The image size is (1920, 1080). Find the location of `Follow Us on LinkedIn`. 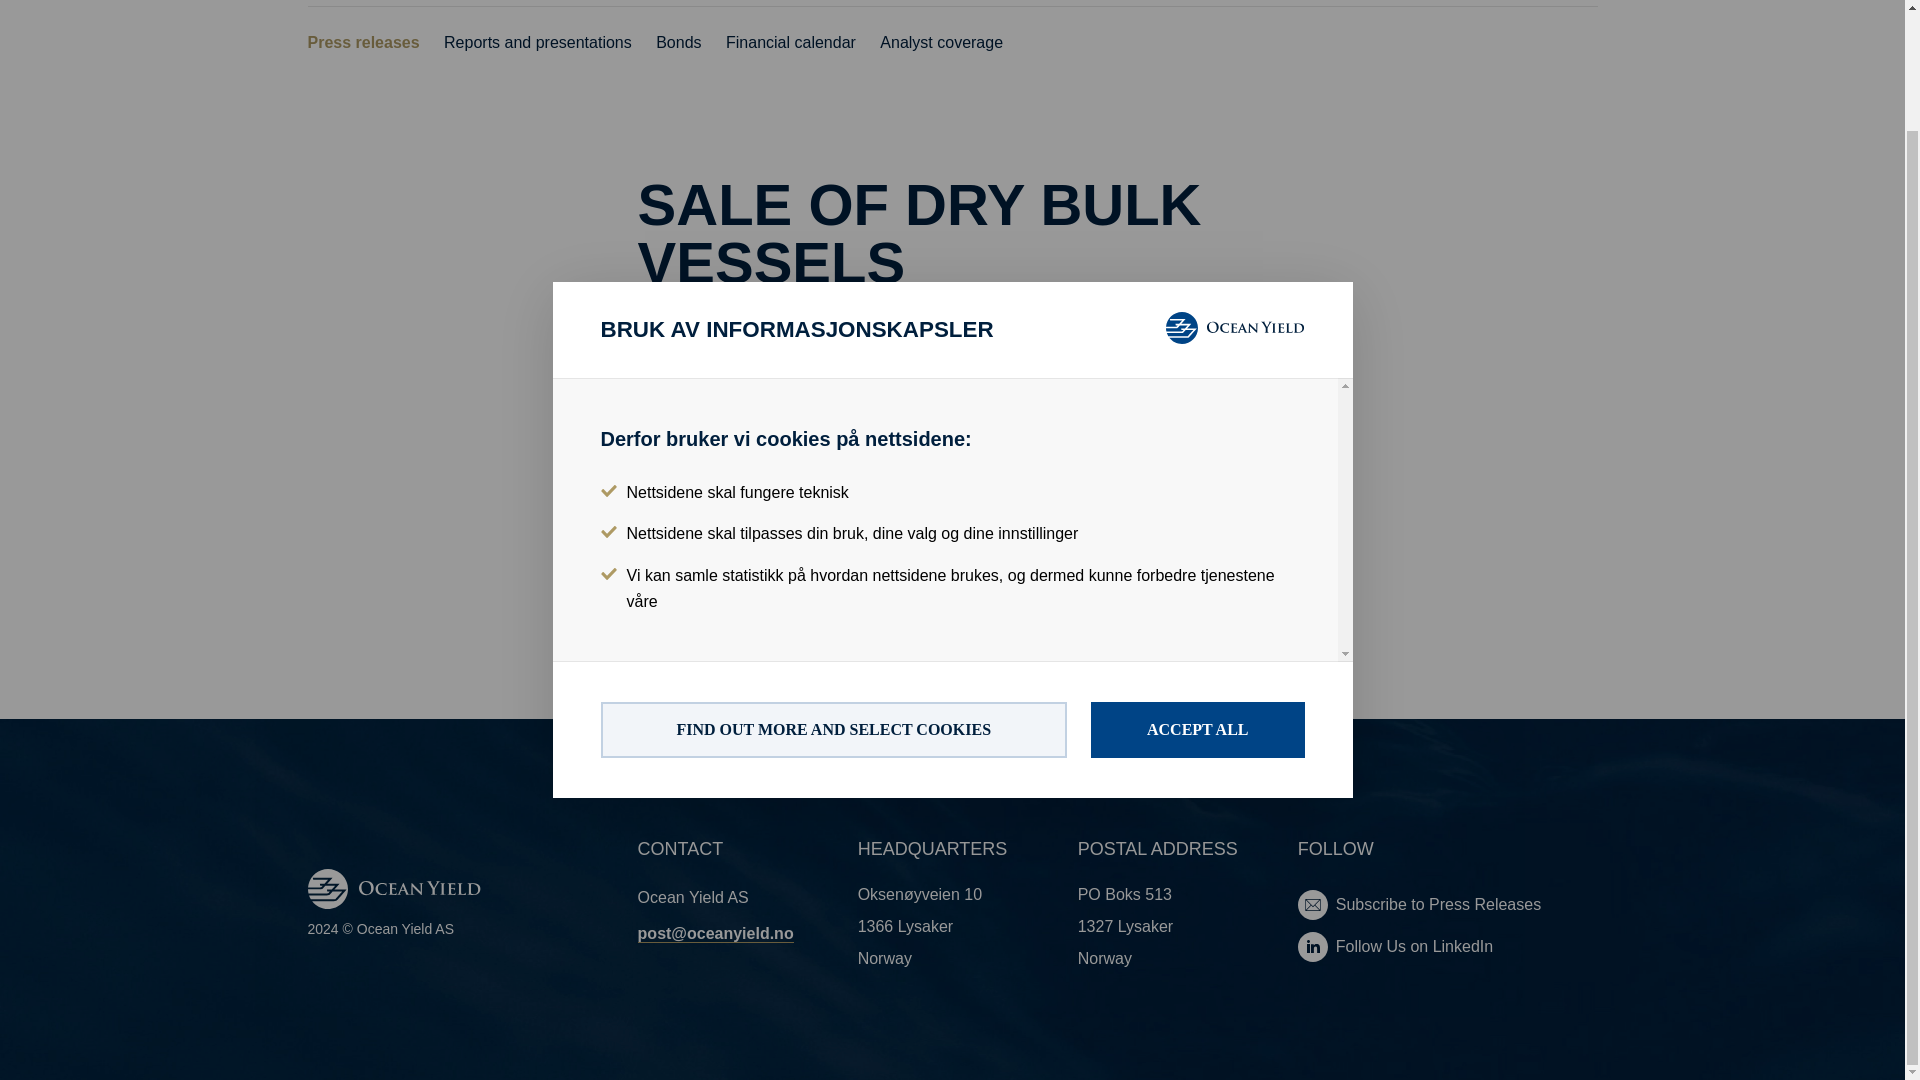

Follow Us on LinkedIn is located at coordinates (1447, 947).